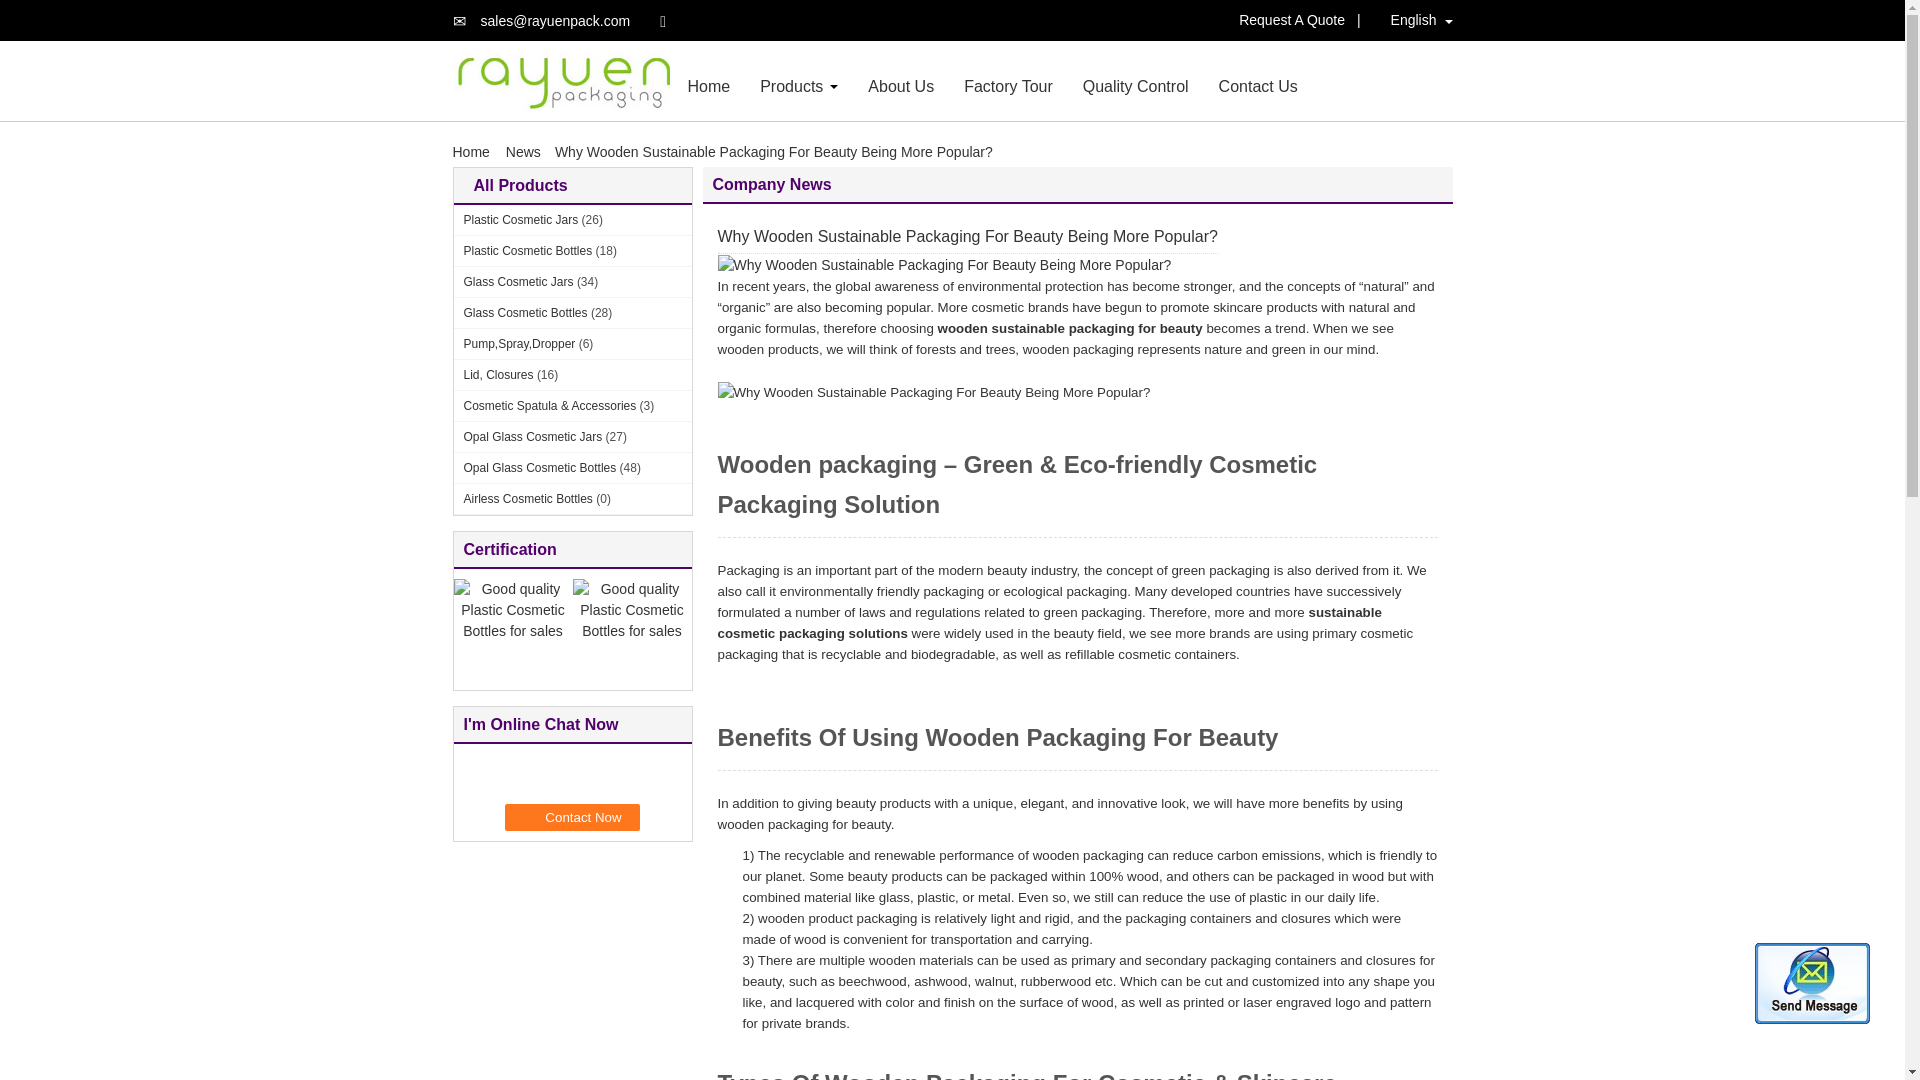  I want to click on Products, so click(792, 86).